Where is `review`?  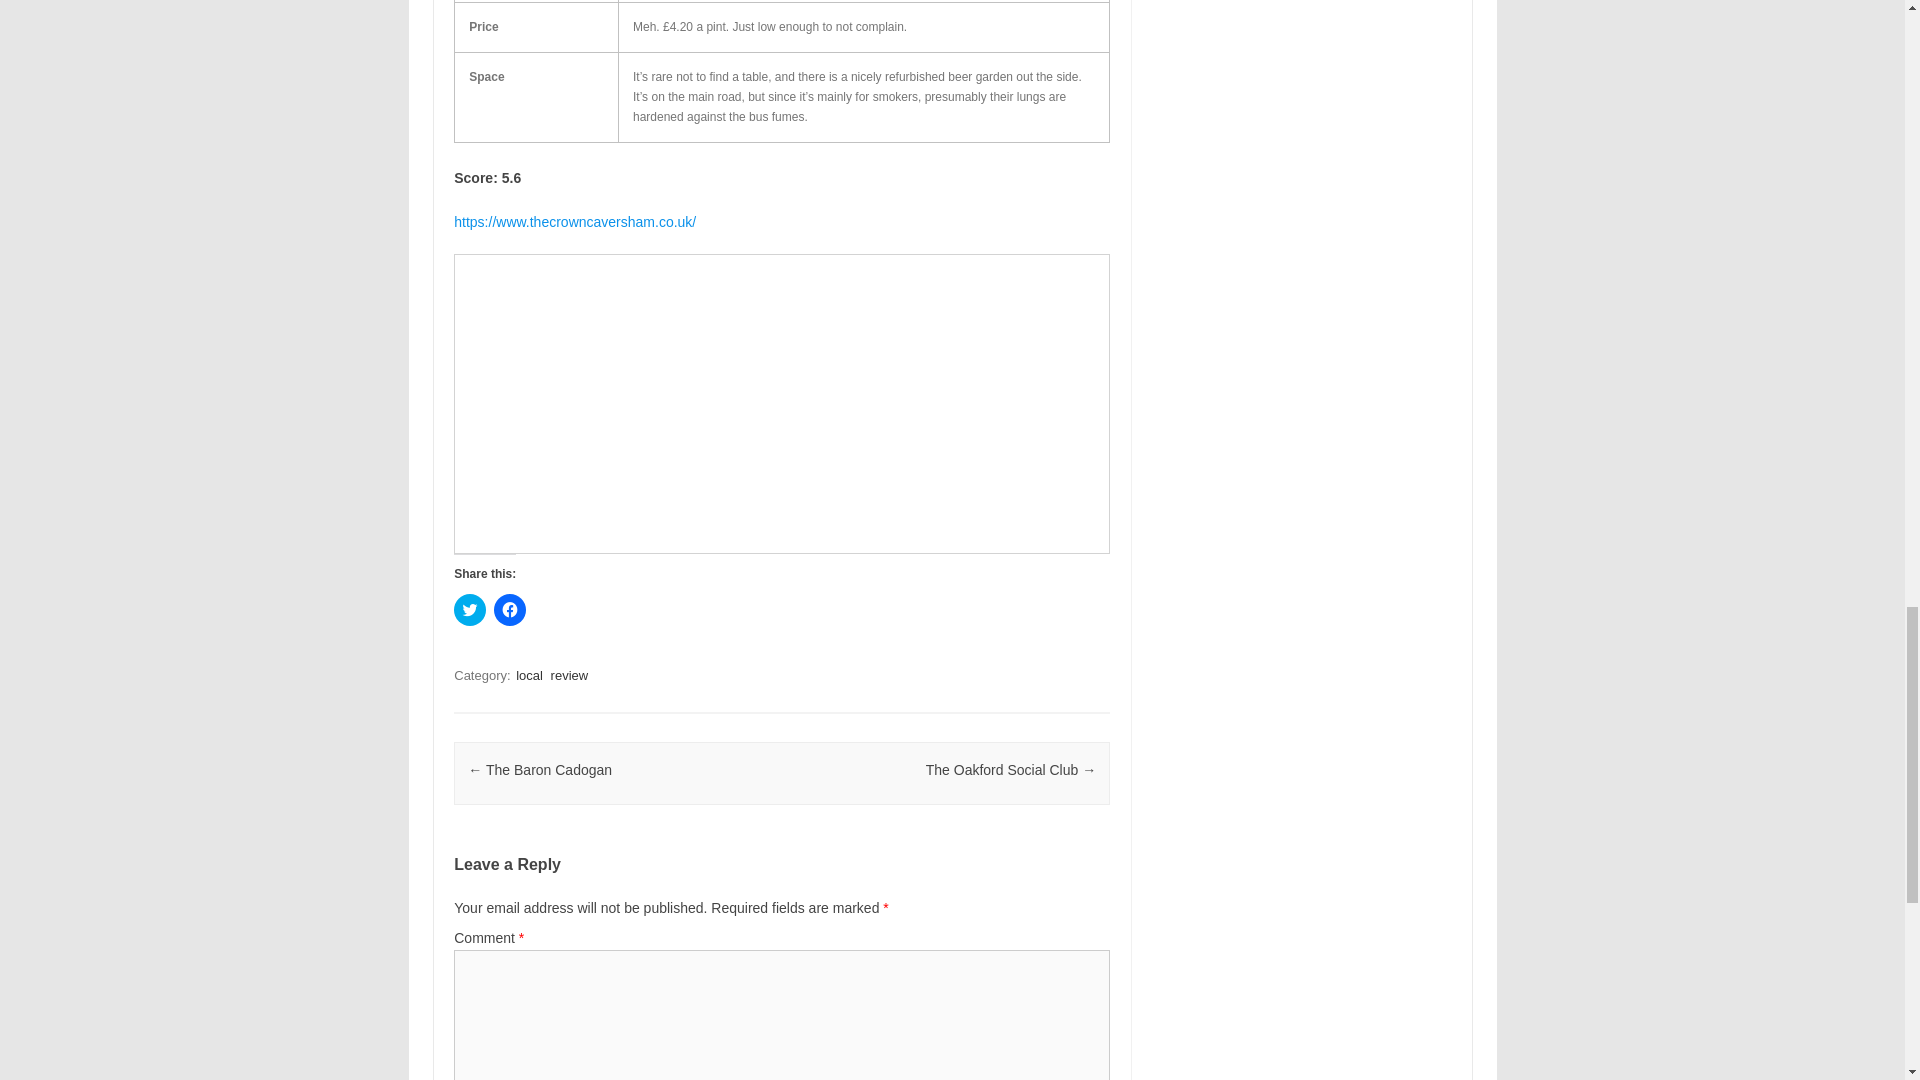 review is located at coordinates (570, 675).